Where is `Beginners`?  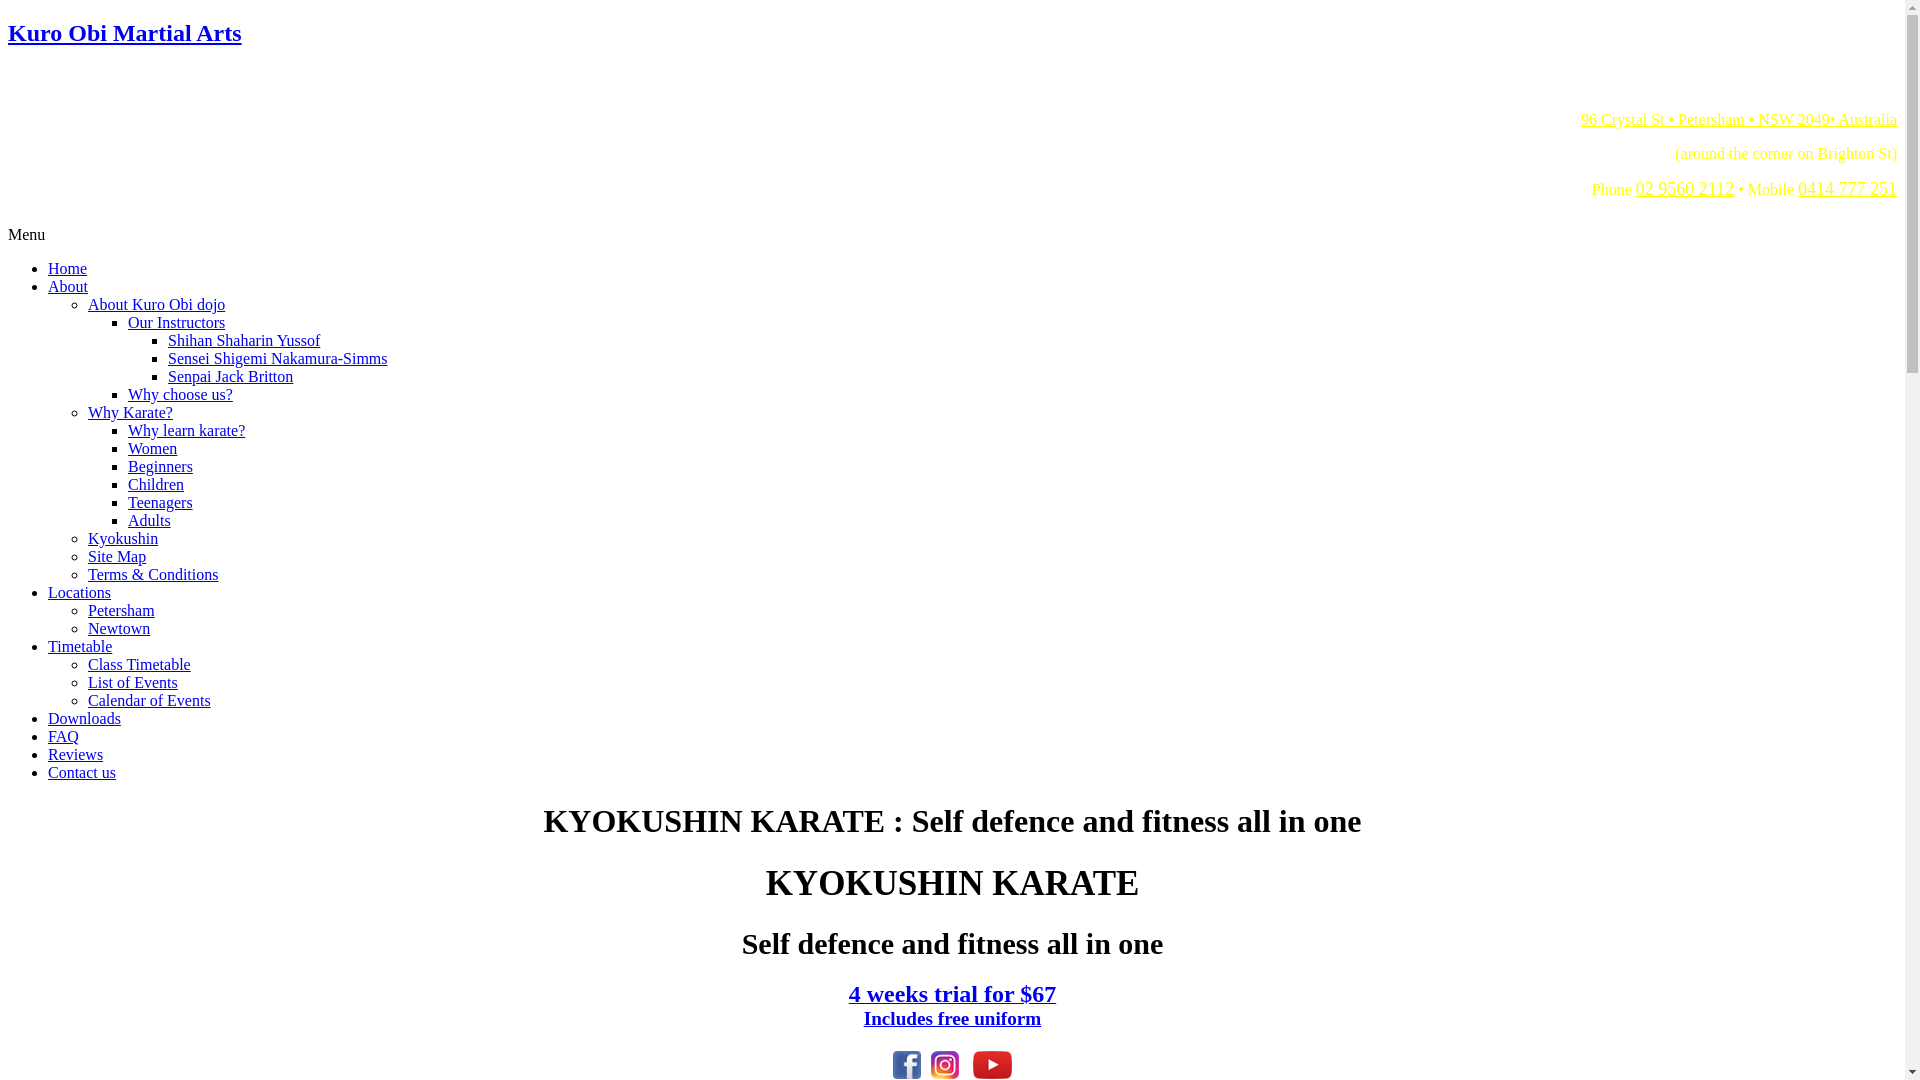
Beginners is located at coordinates (160, 466).